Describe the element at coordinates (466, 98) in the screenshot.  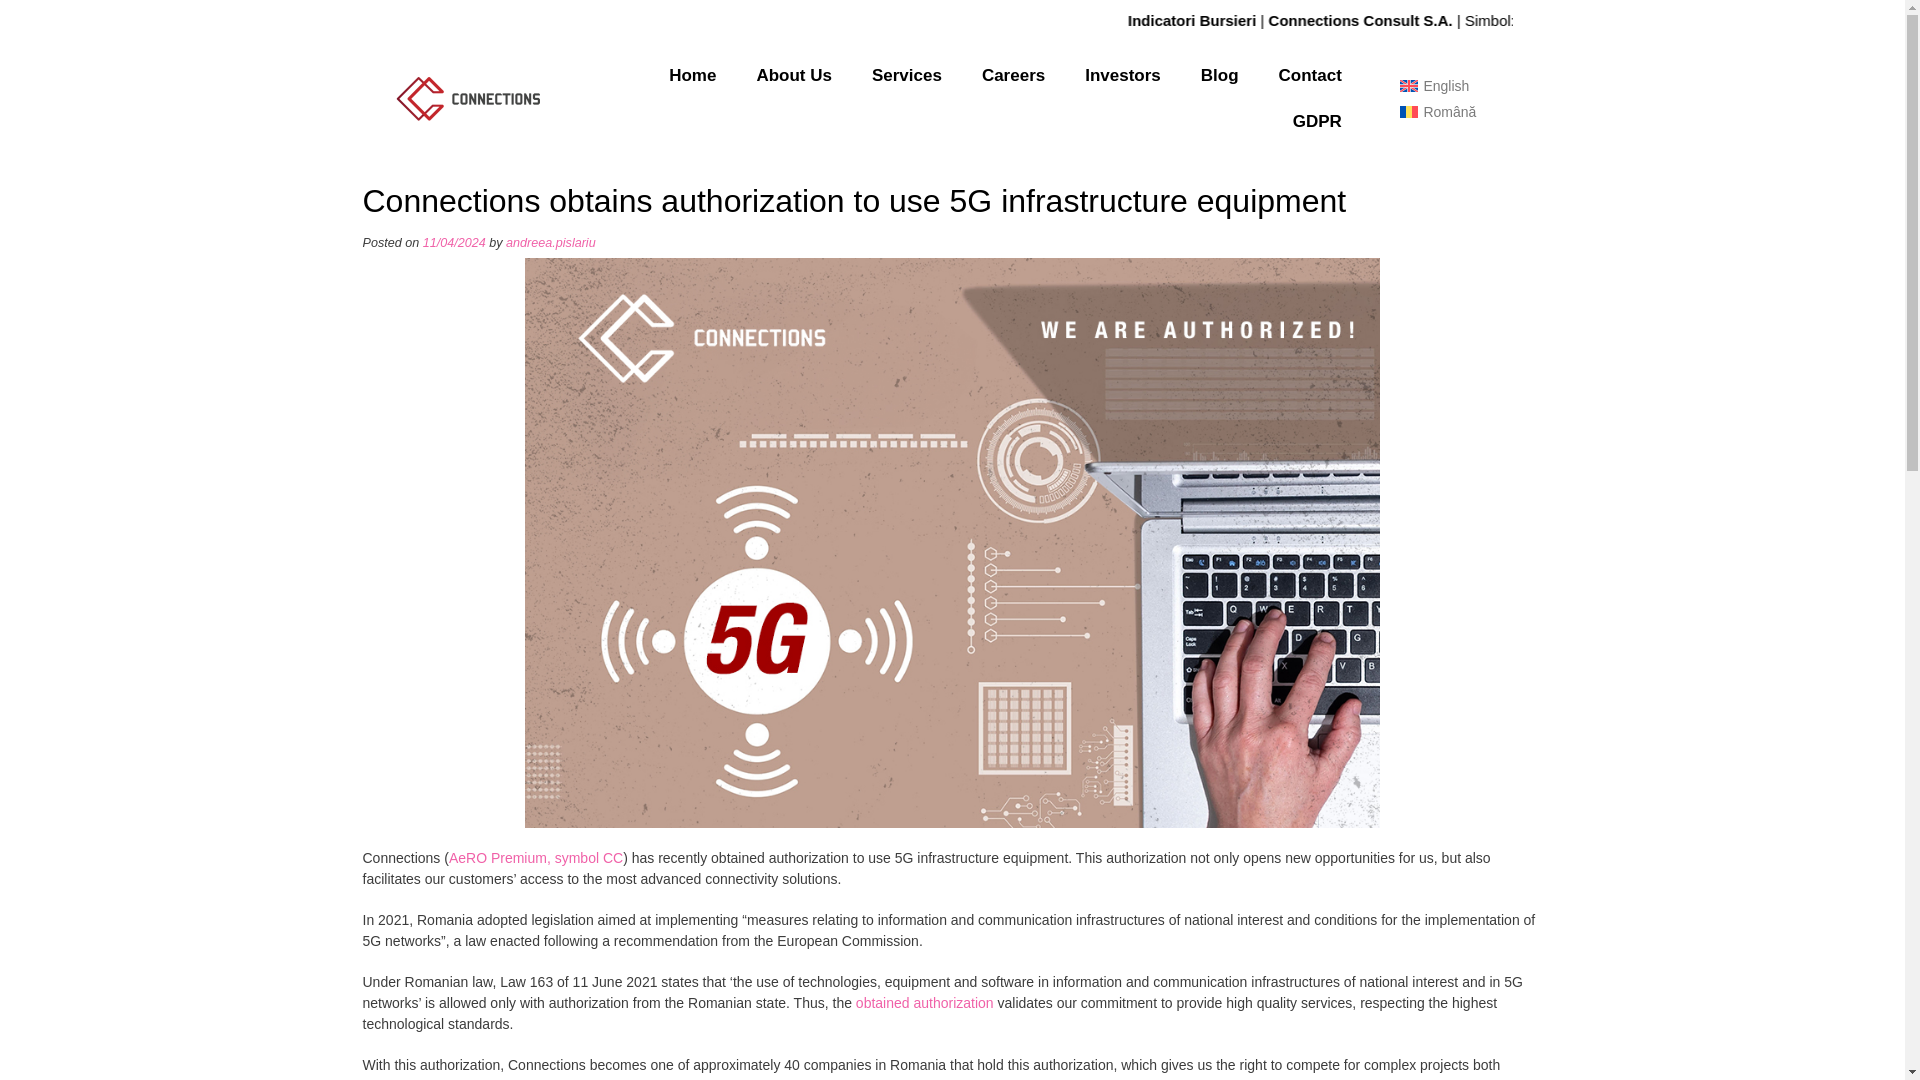
I see `Identitate-Connections PNG2` at that location.